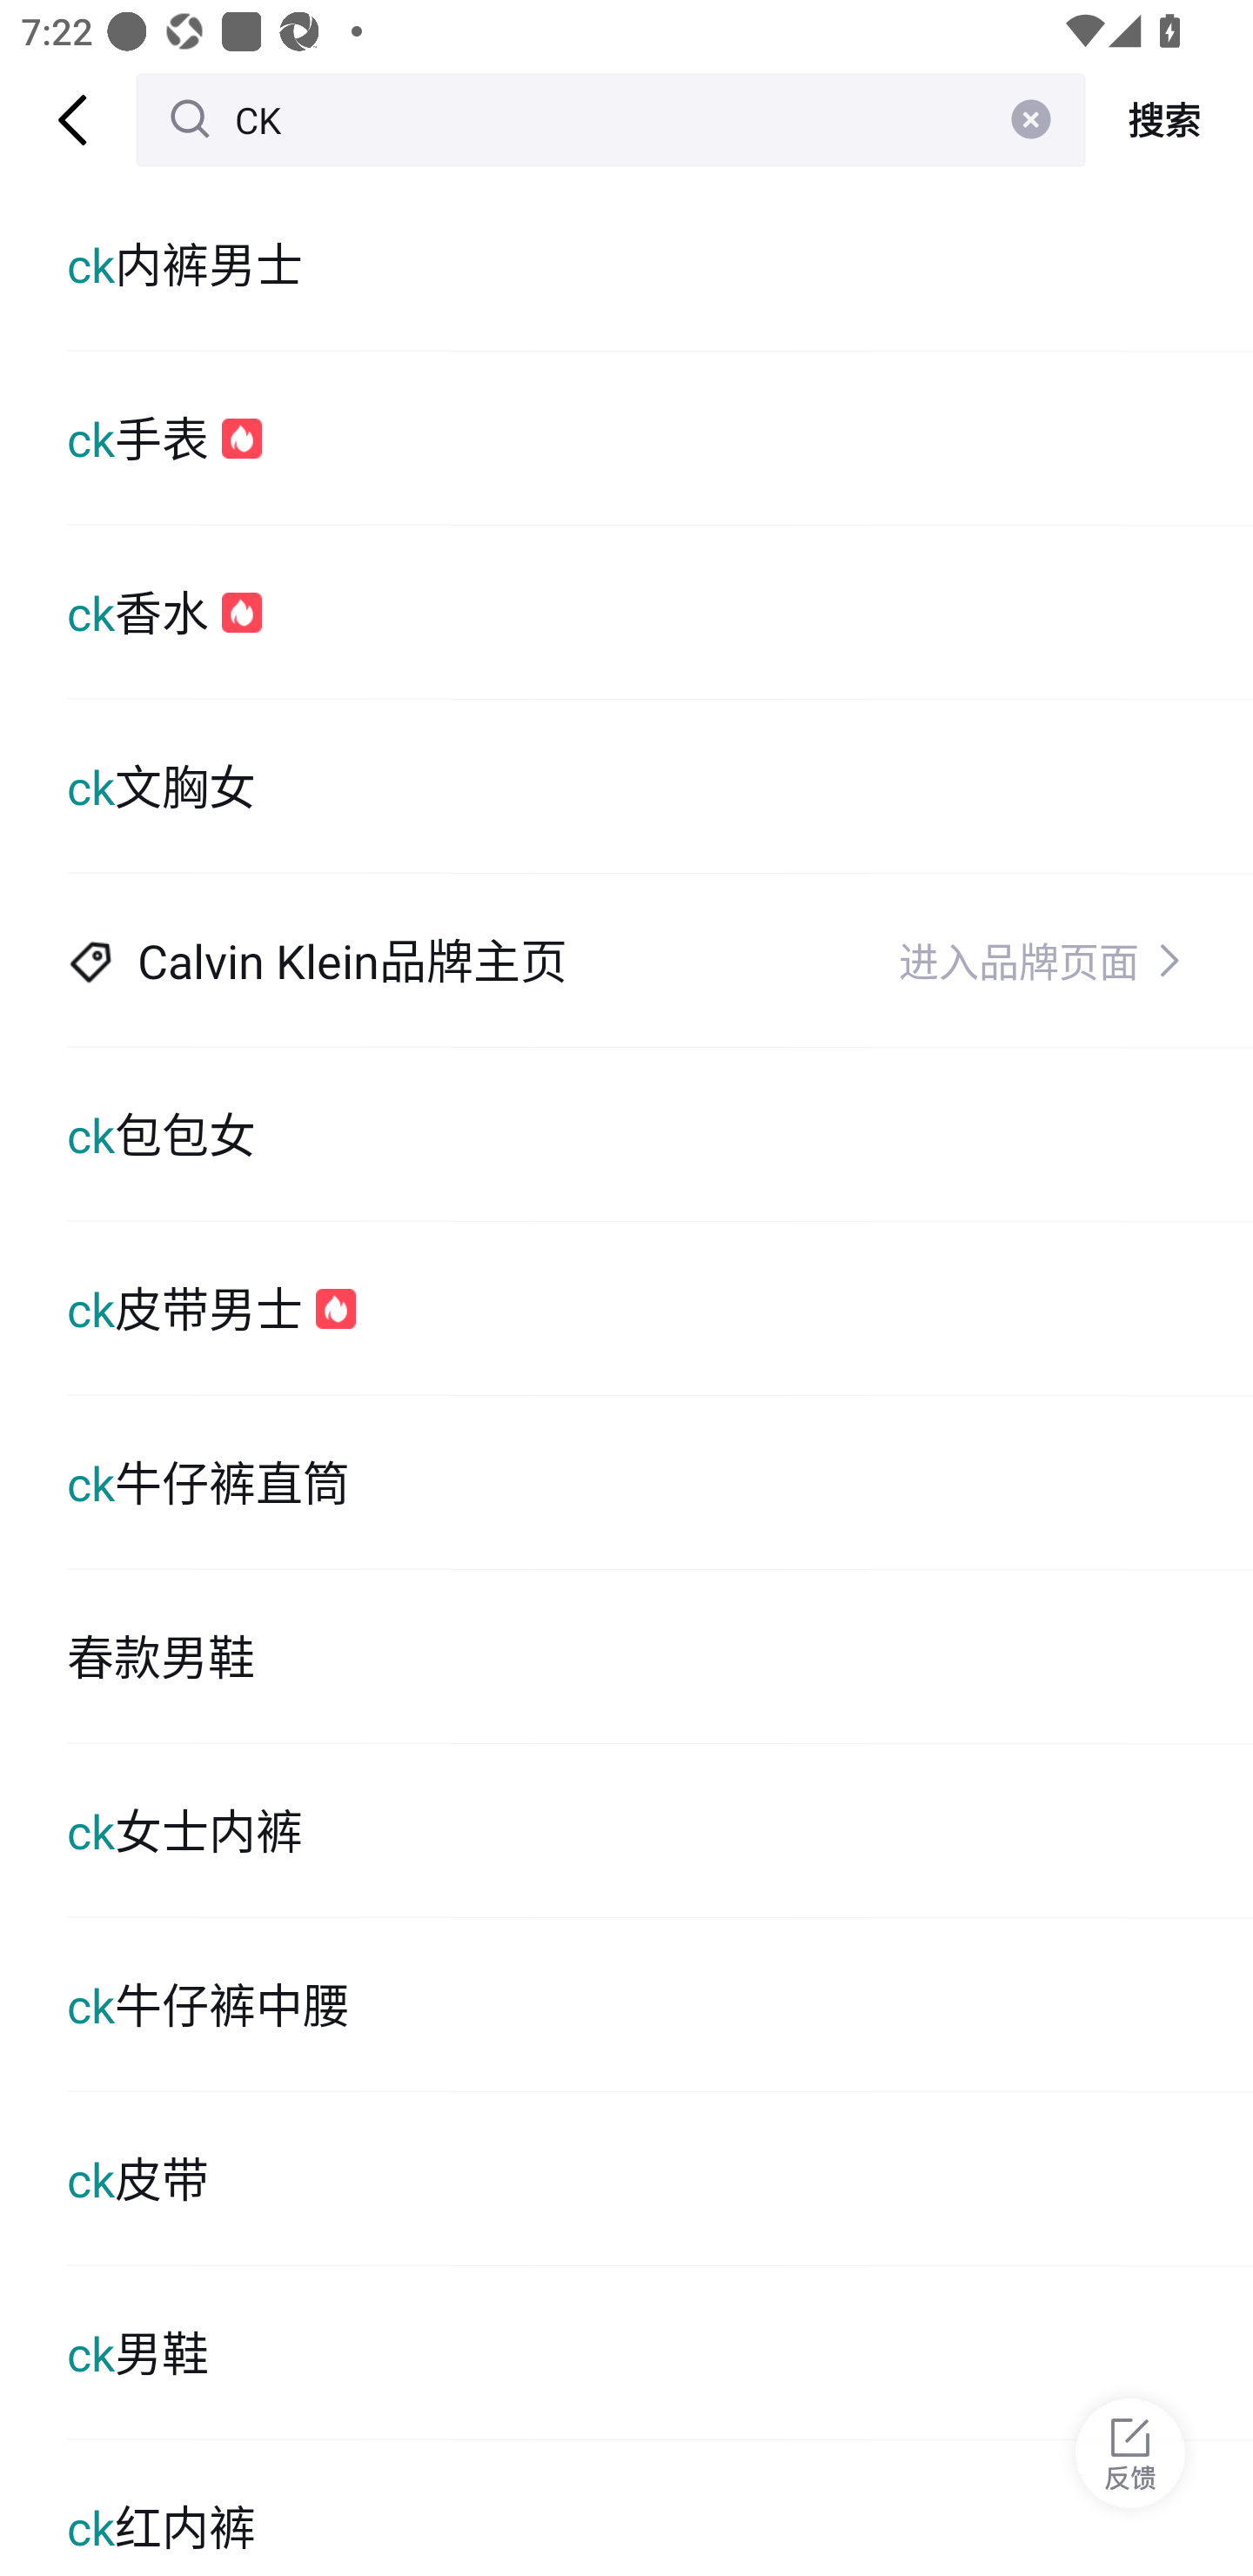 Image resolution: width=1253 pixels, height=2576 pixels. I want to click on ck包包女, so click(660, 1135).